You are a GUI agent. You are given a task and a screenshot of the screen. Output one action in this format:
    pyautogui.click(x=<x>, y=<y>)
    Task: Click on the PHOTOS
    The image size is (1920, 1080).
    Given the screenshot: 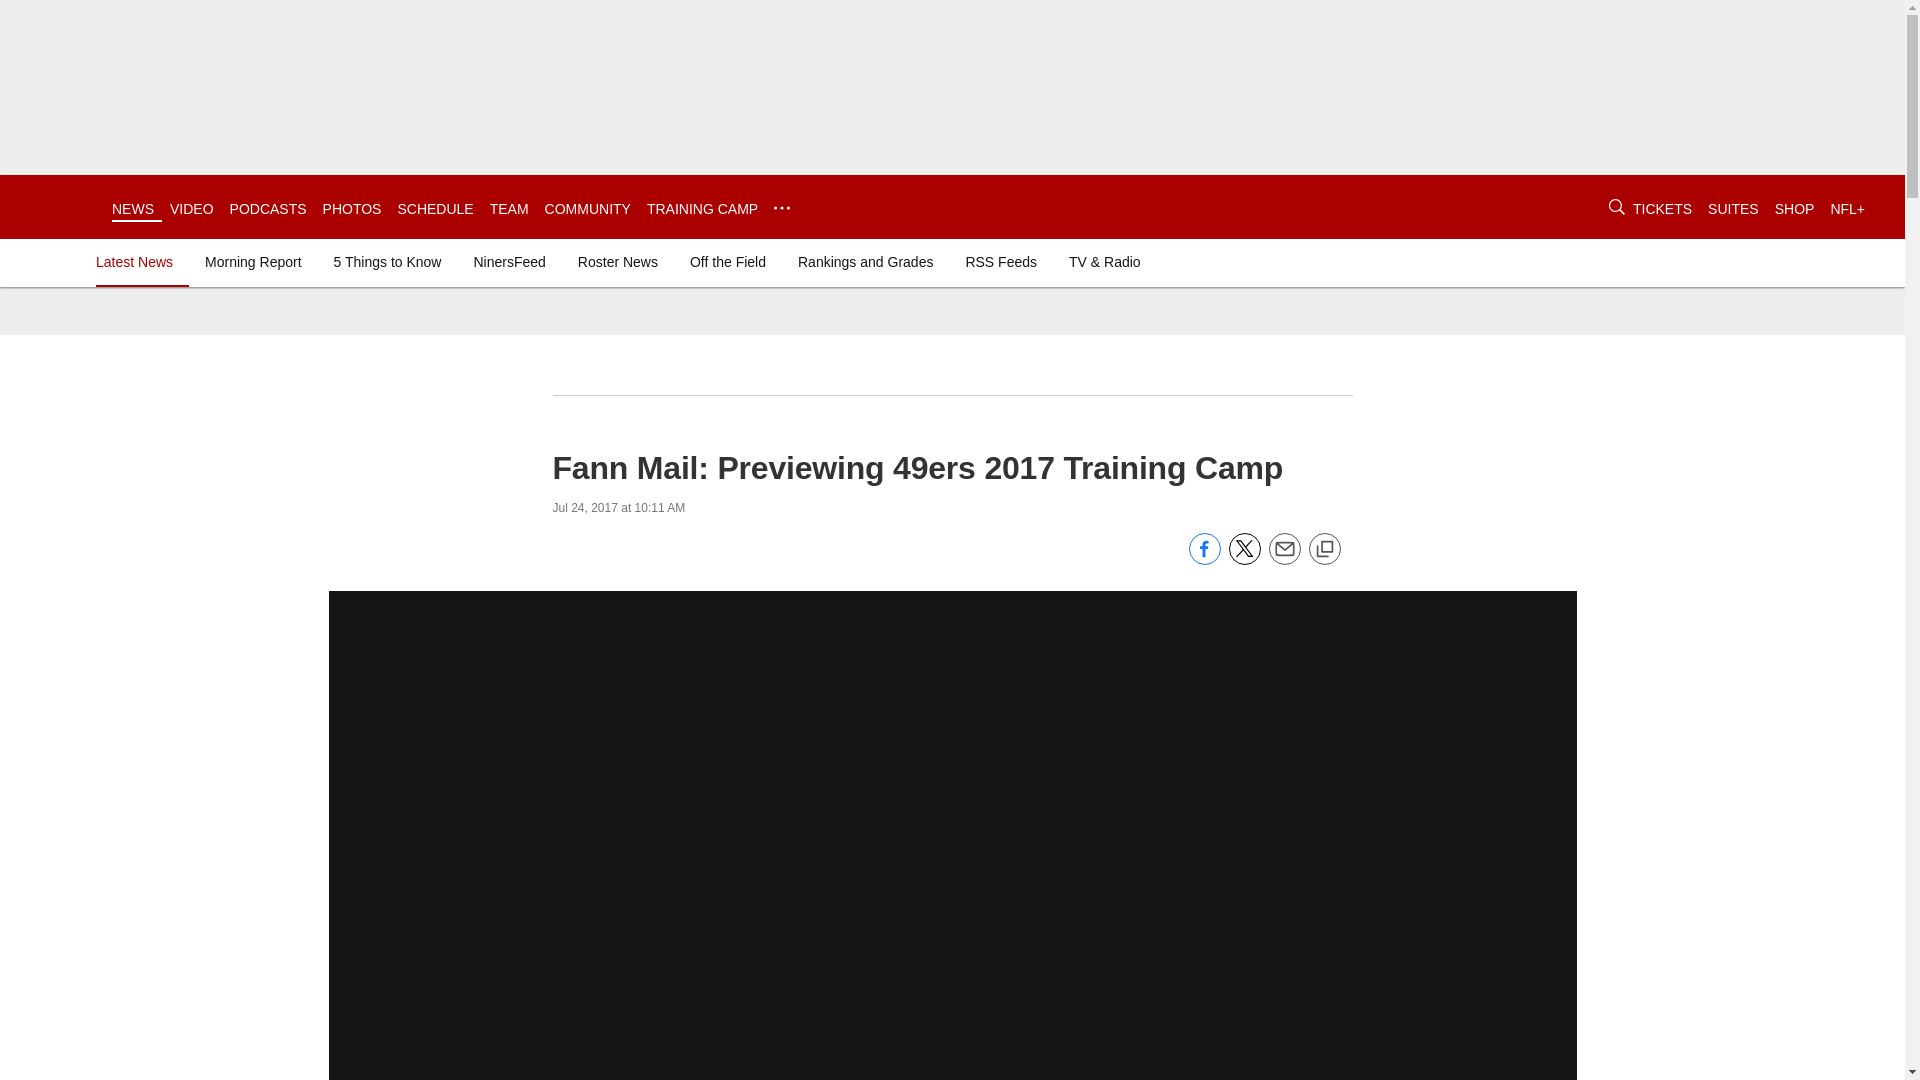 What is the action you would take?
    pyautogui.click(x=352, y=208)
    